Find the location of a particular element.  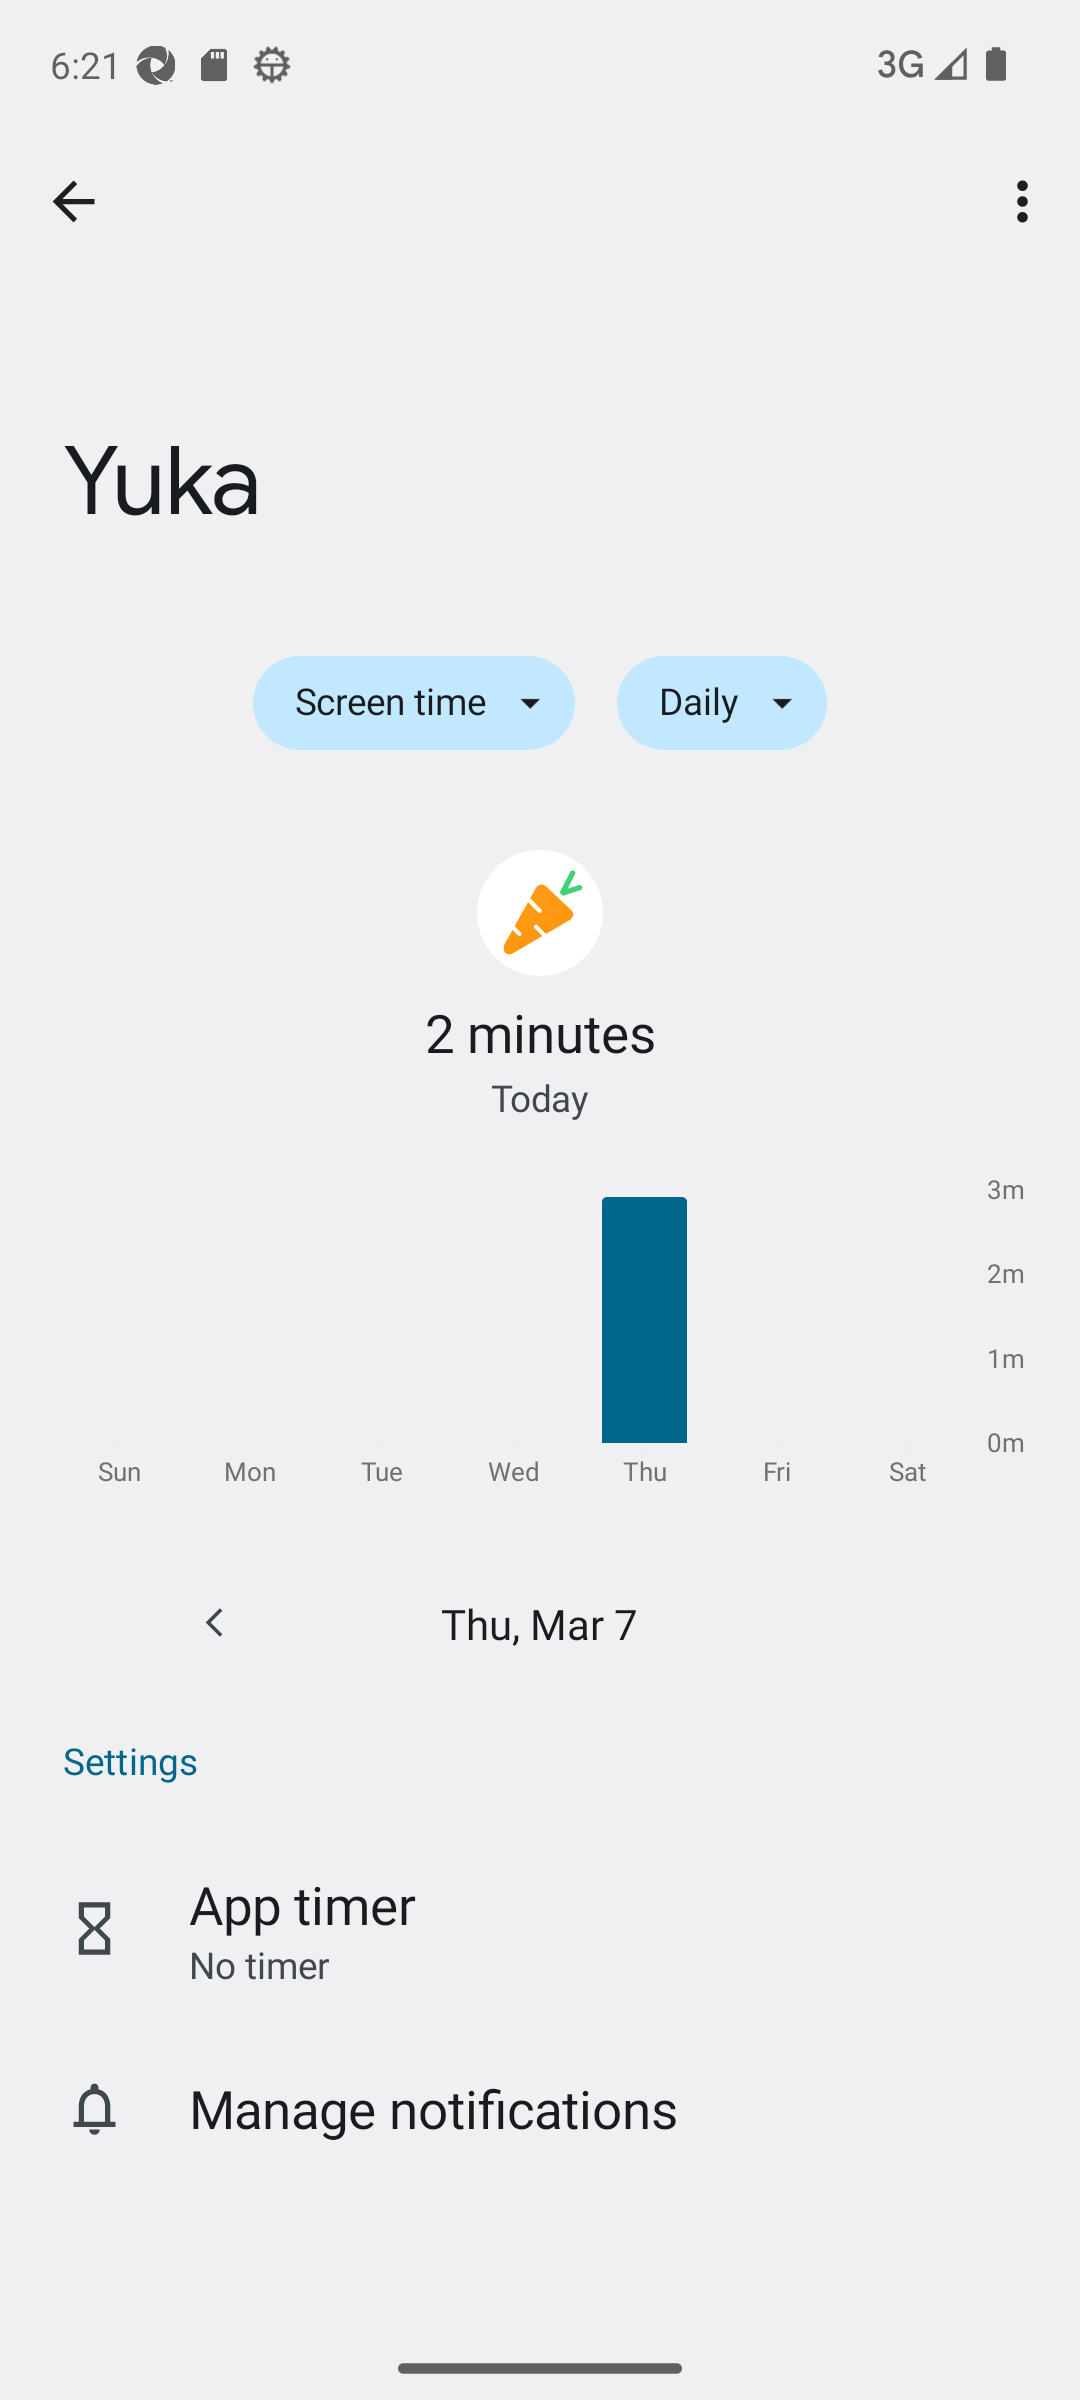

Navigate up is located at coordinates (73, 202).